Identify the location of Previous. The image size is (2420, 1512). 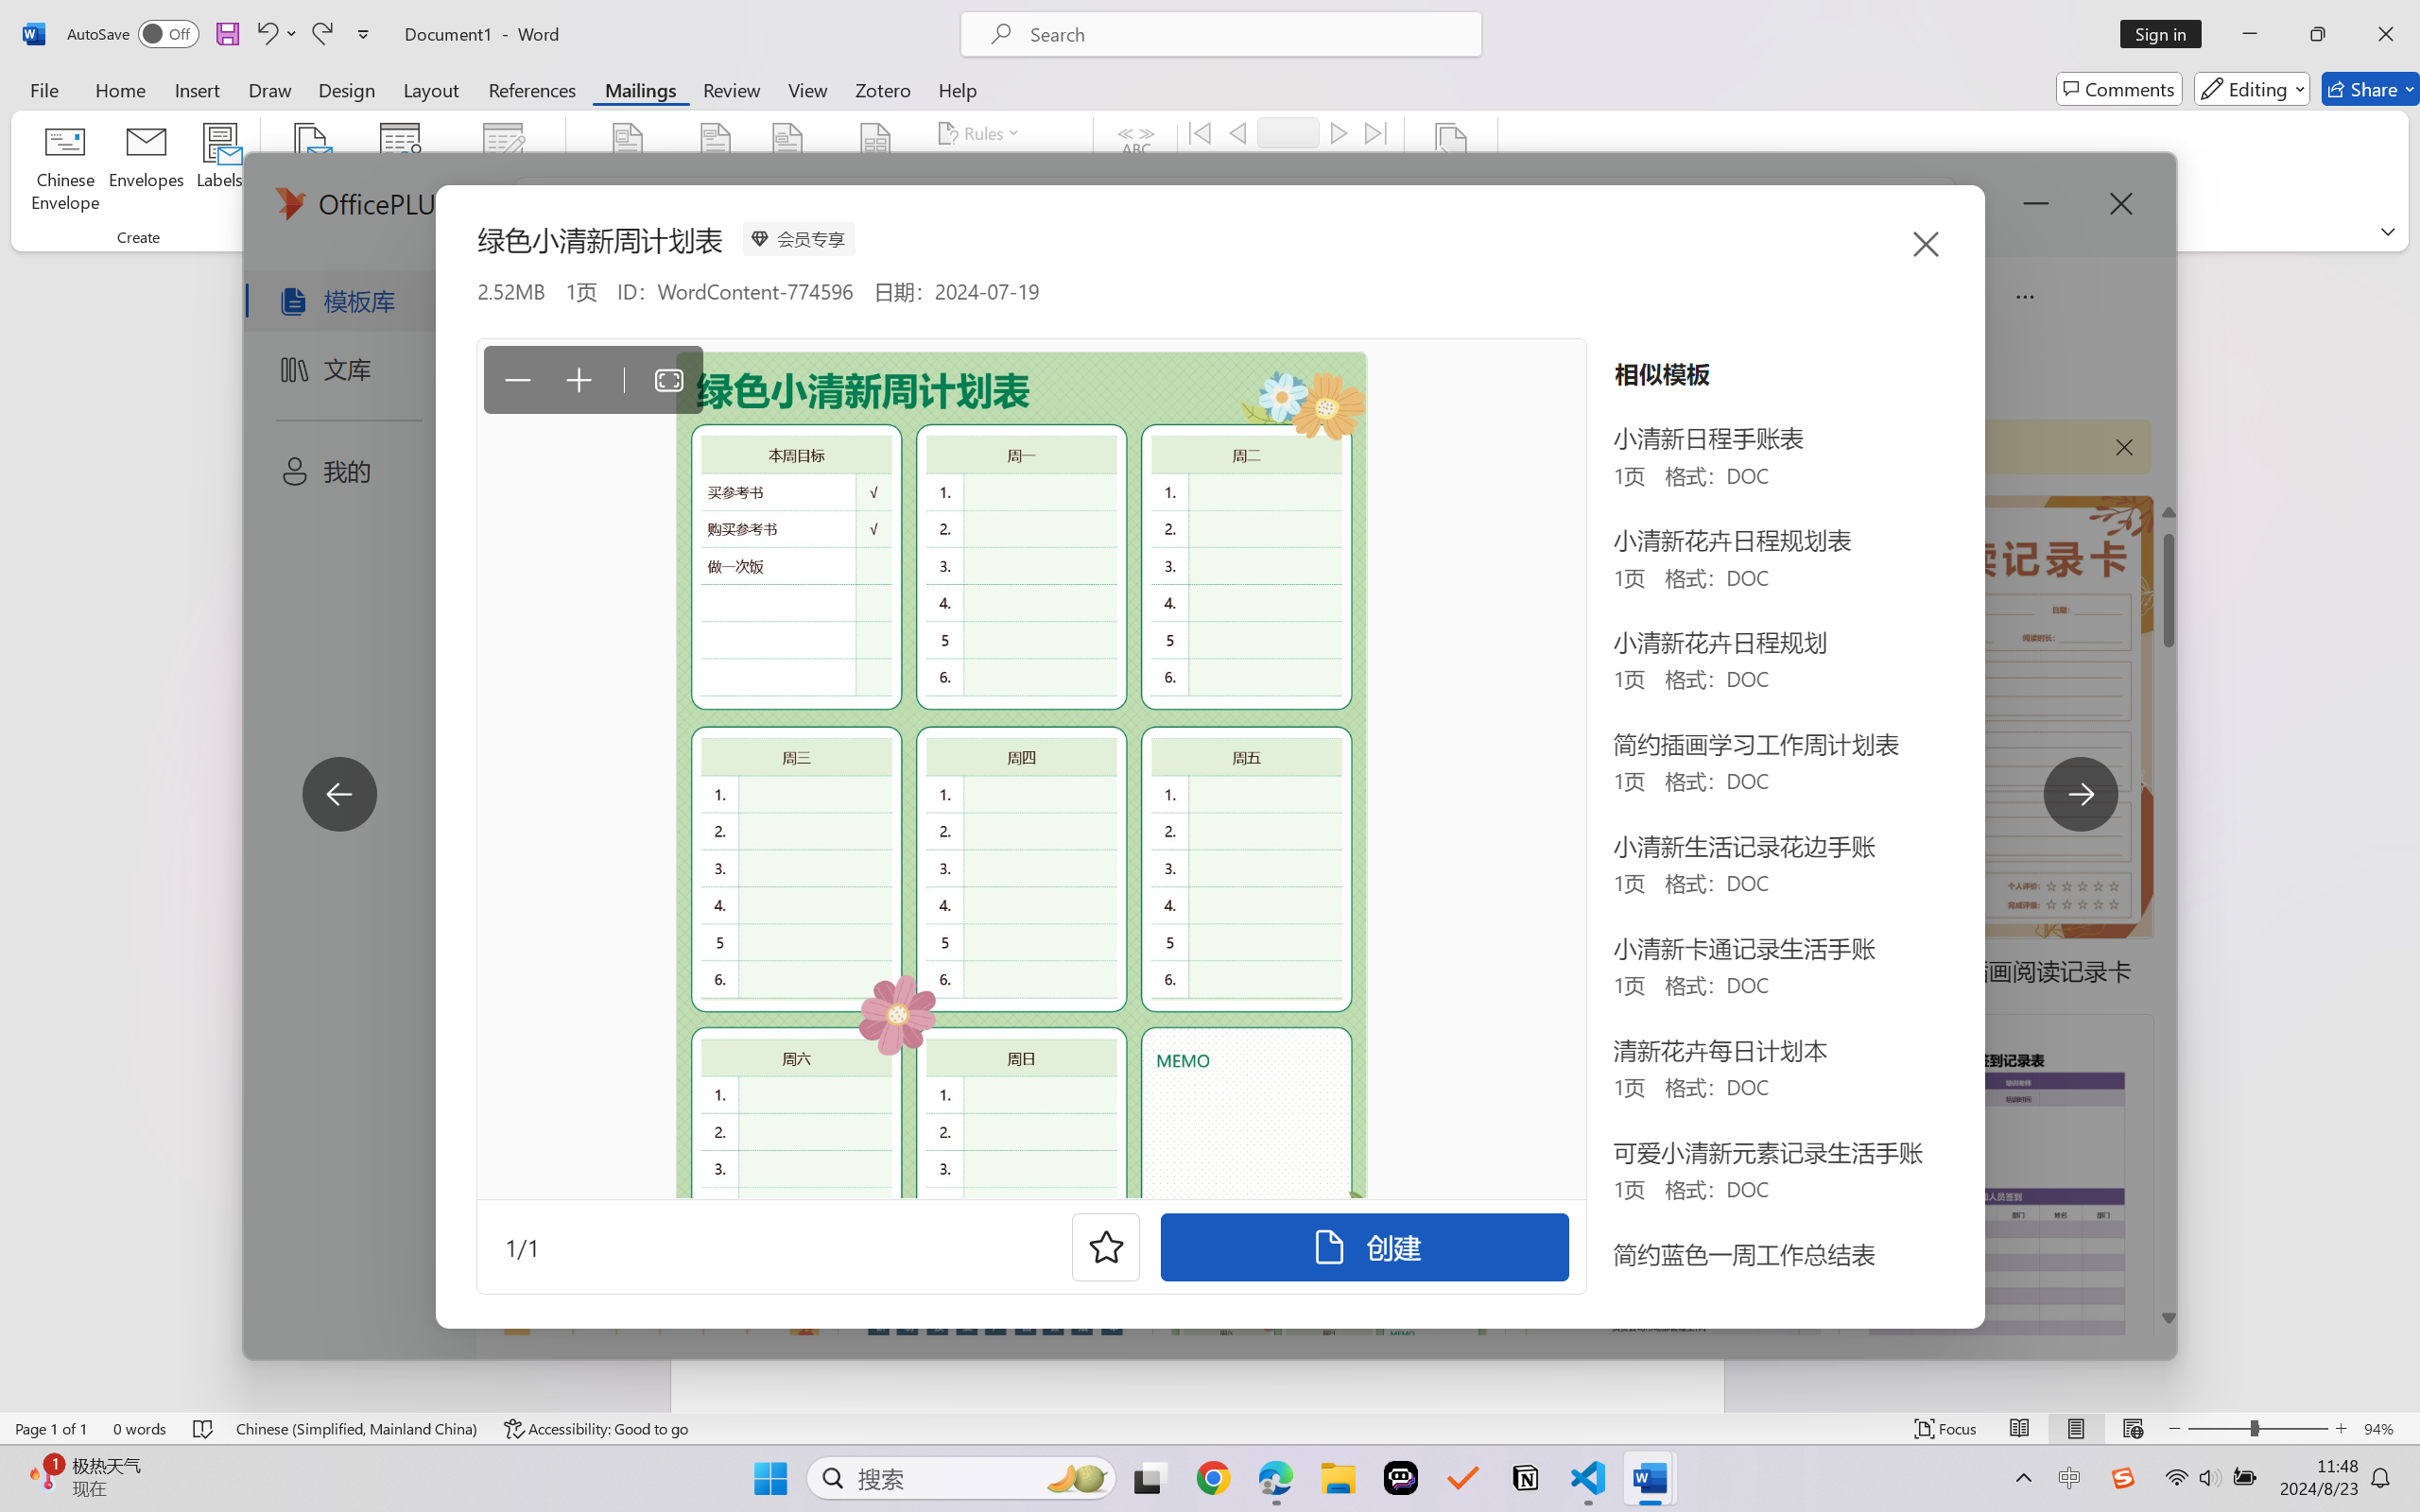
(1236, 132).